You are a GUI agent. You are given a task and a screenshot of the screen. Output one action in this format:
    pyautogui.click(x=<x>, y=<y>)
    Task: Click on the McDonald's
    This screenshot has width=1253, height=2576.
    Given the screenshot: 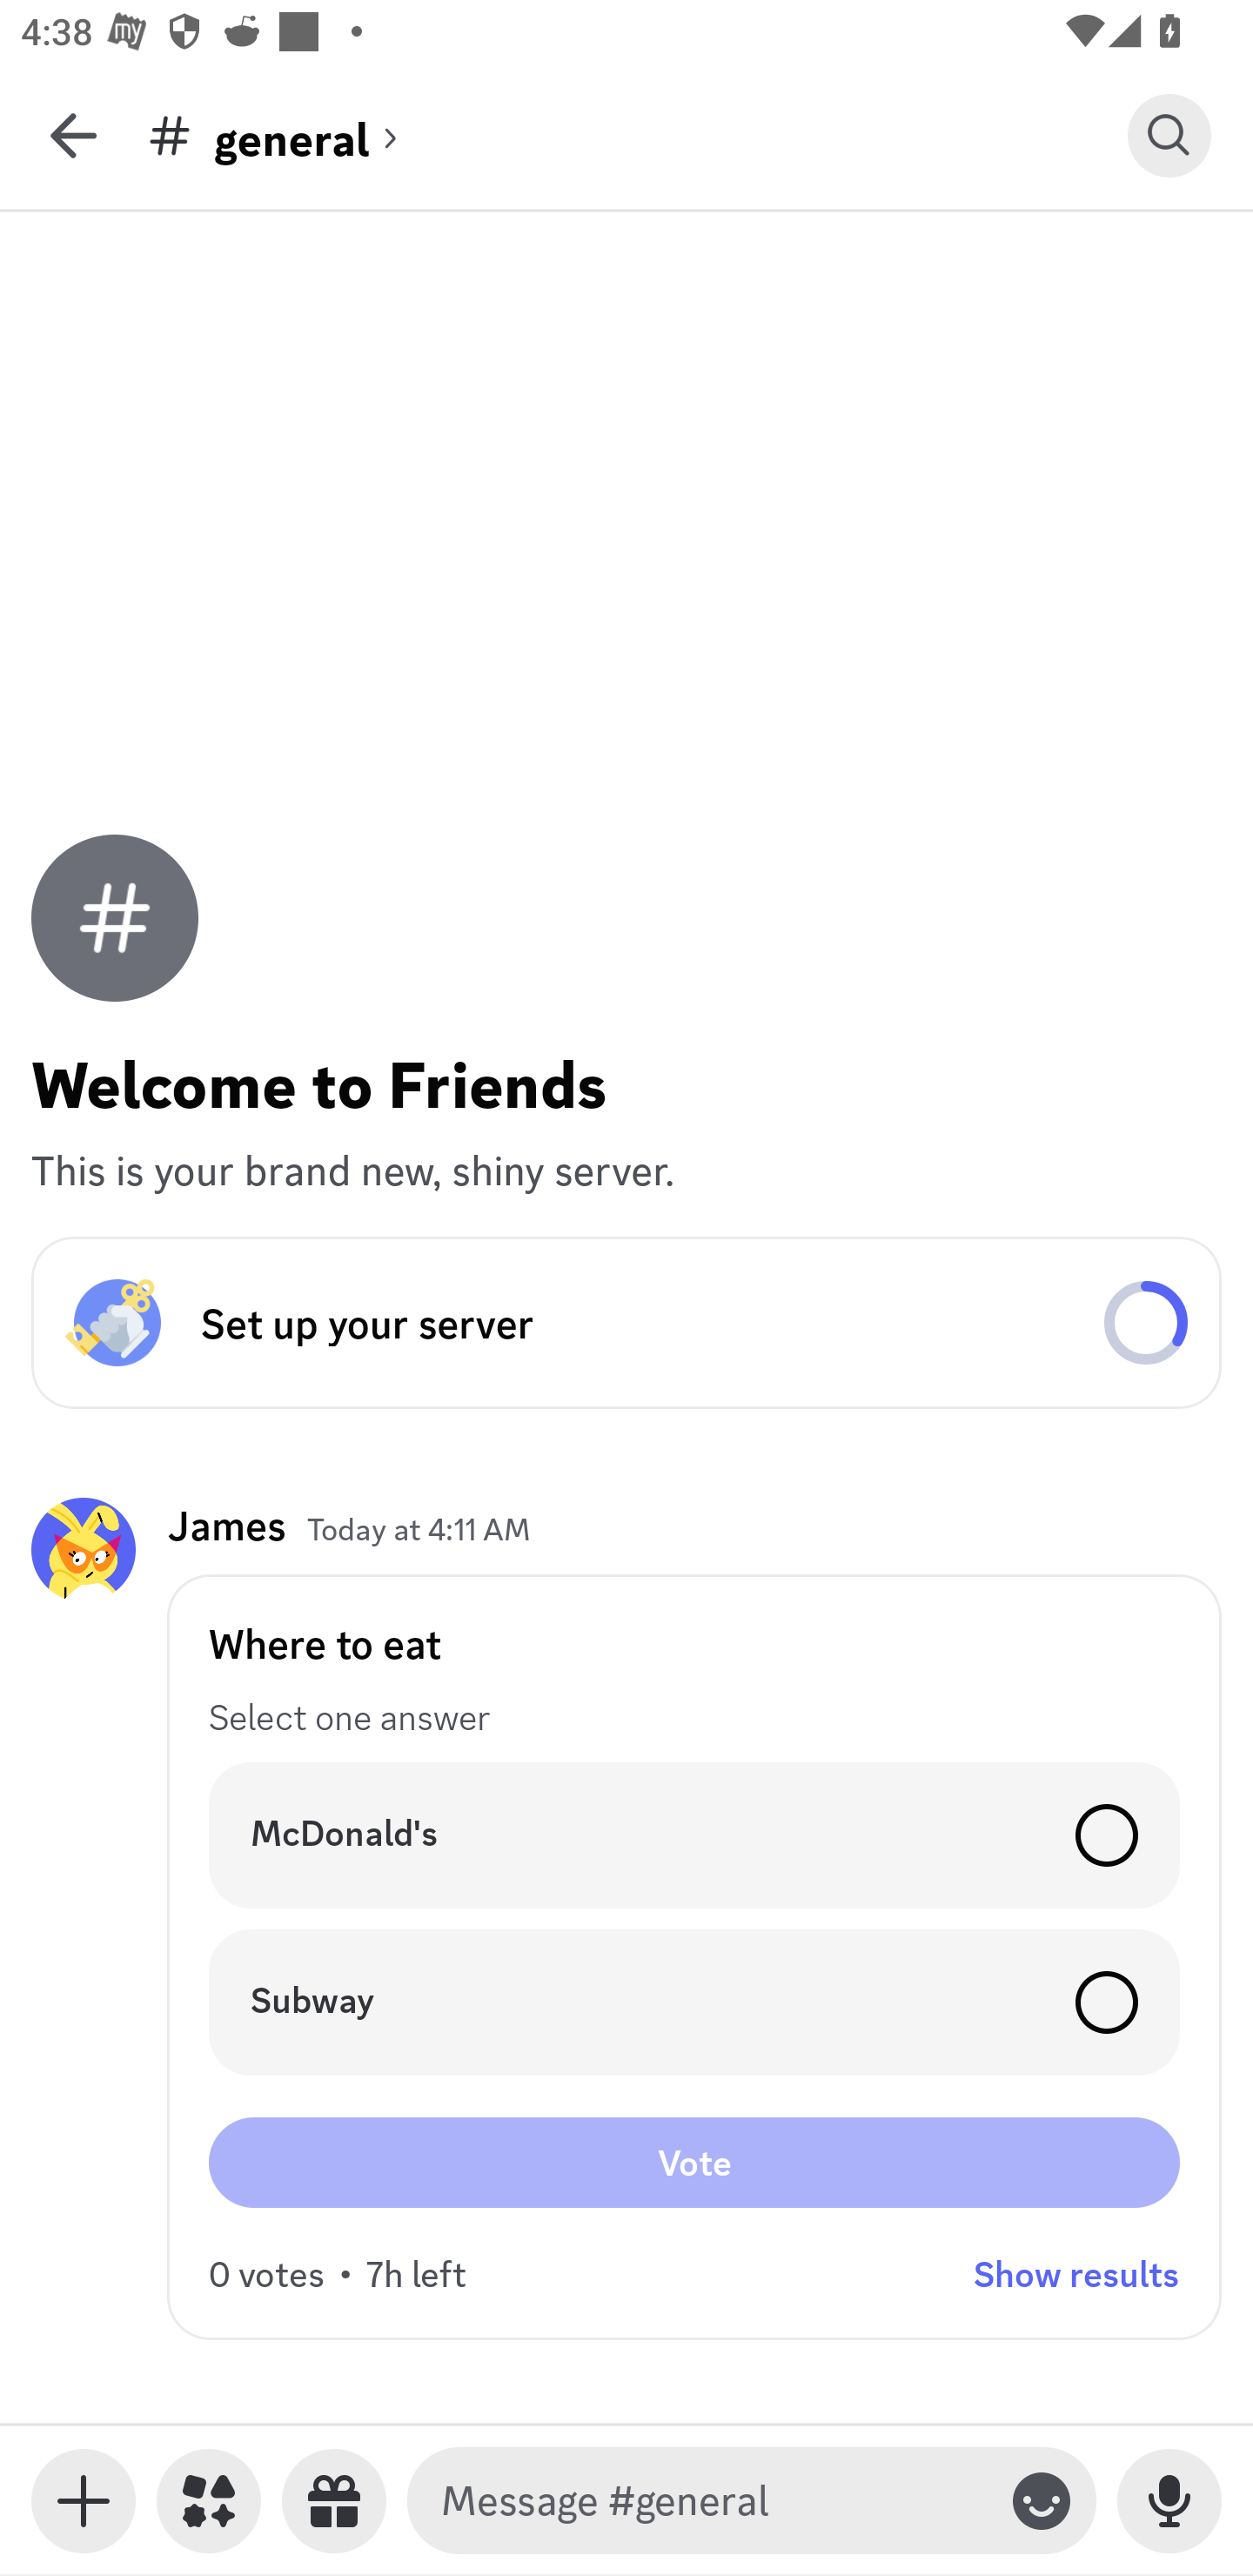 What is the action you would take?
    pyautogui.click(x=694, y=1835)
    